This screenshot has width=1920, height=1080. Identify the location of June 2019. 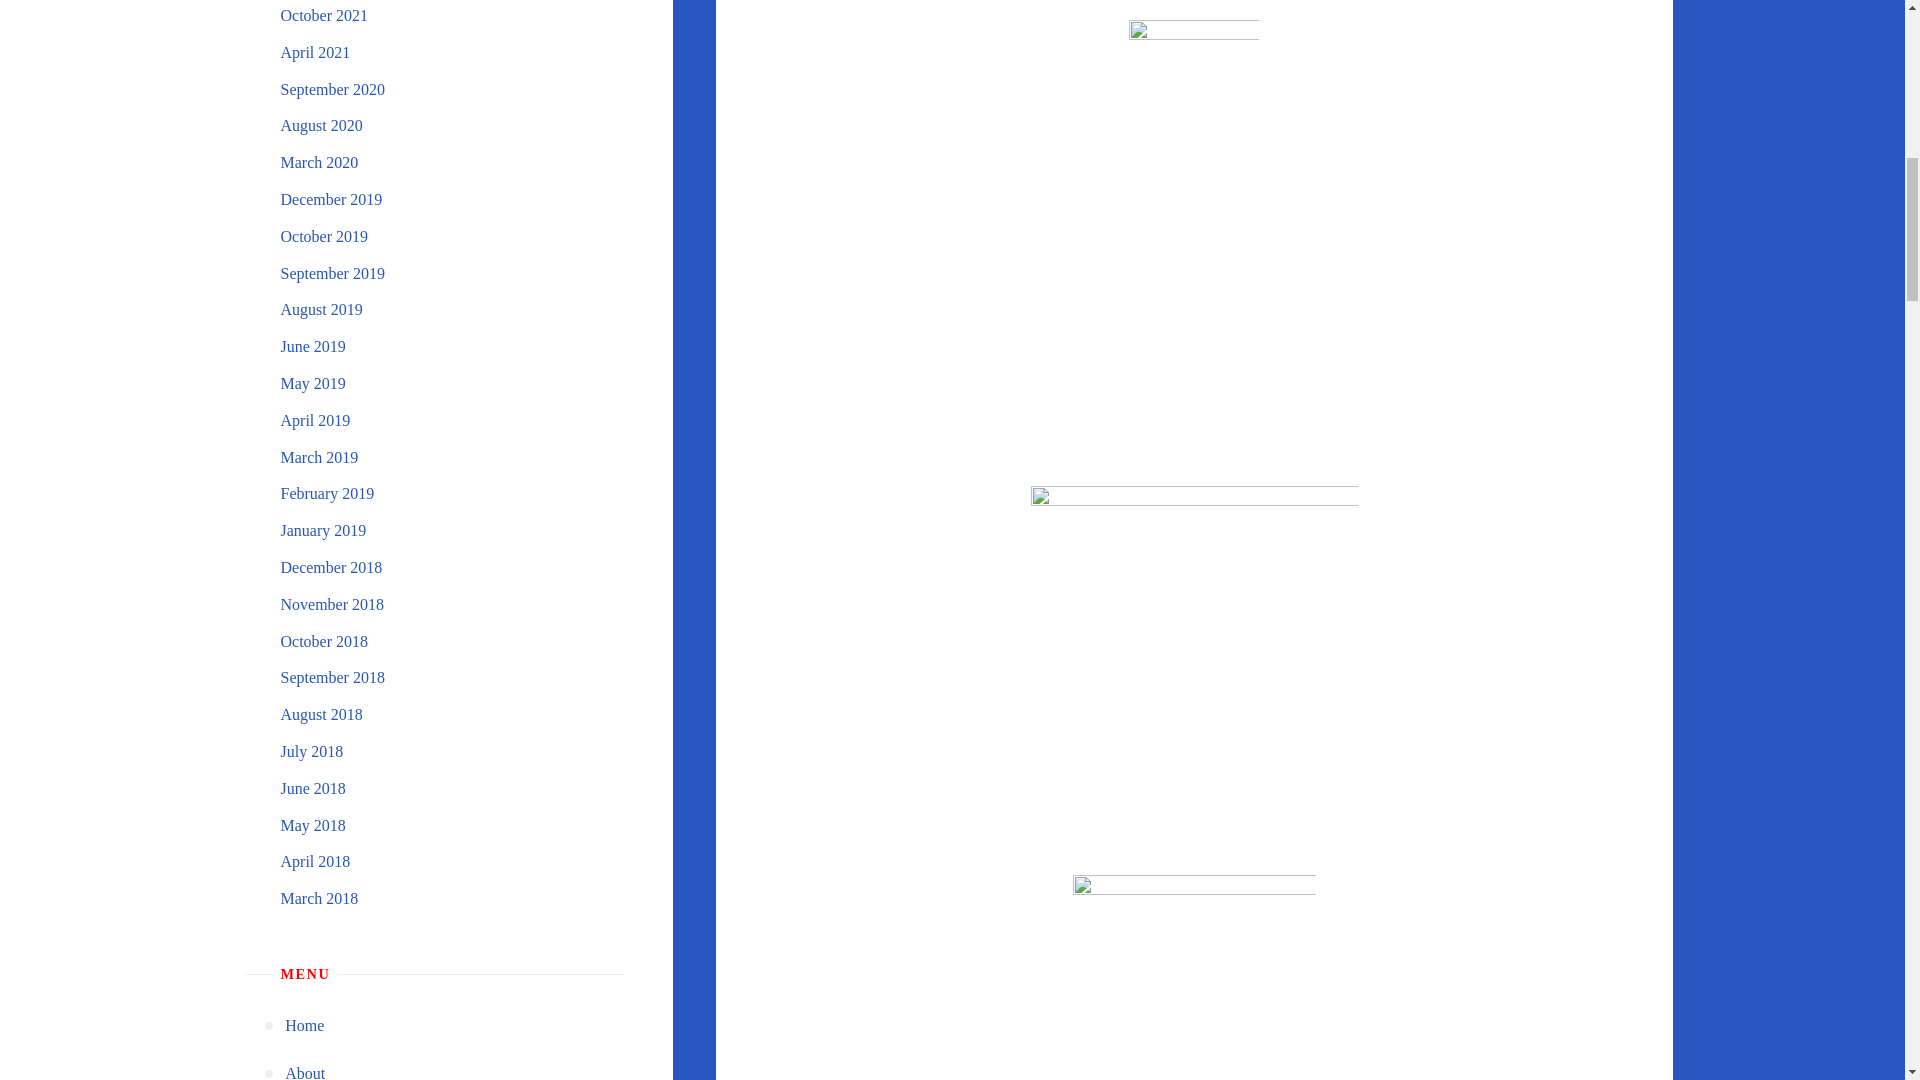
(312, 346).